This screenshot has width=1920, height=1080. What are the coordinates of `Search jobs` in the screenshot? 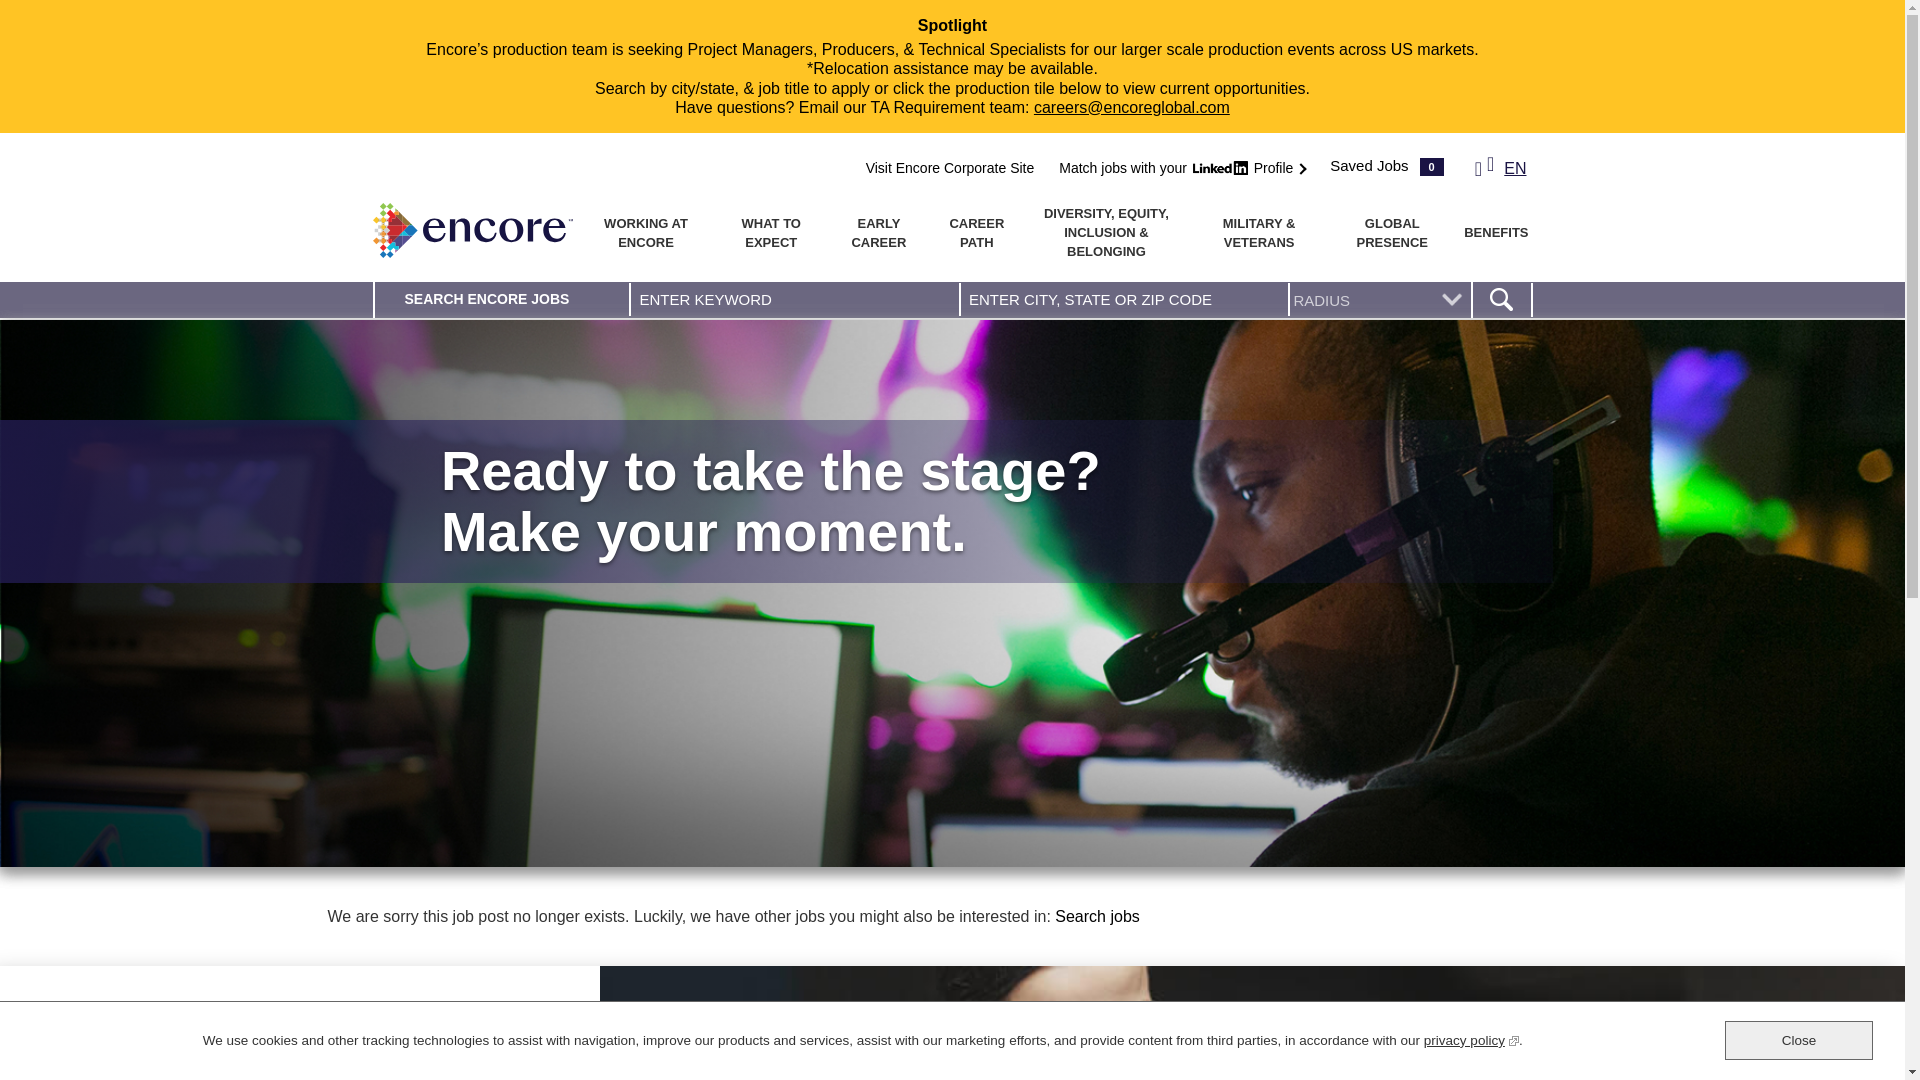 It's located at (1097, 916).